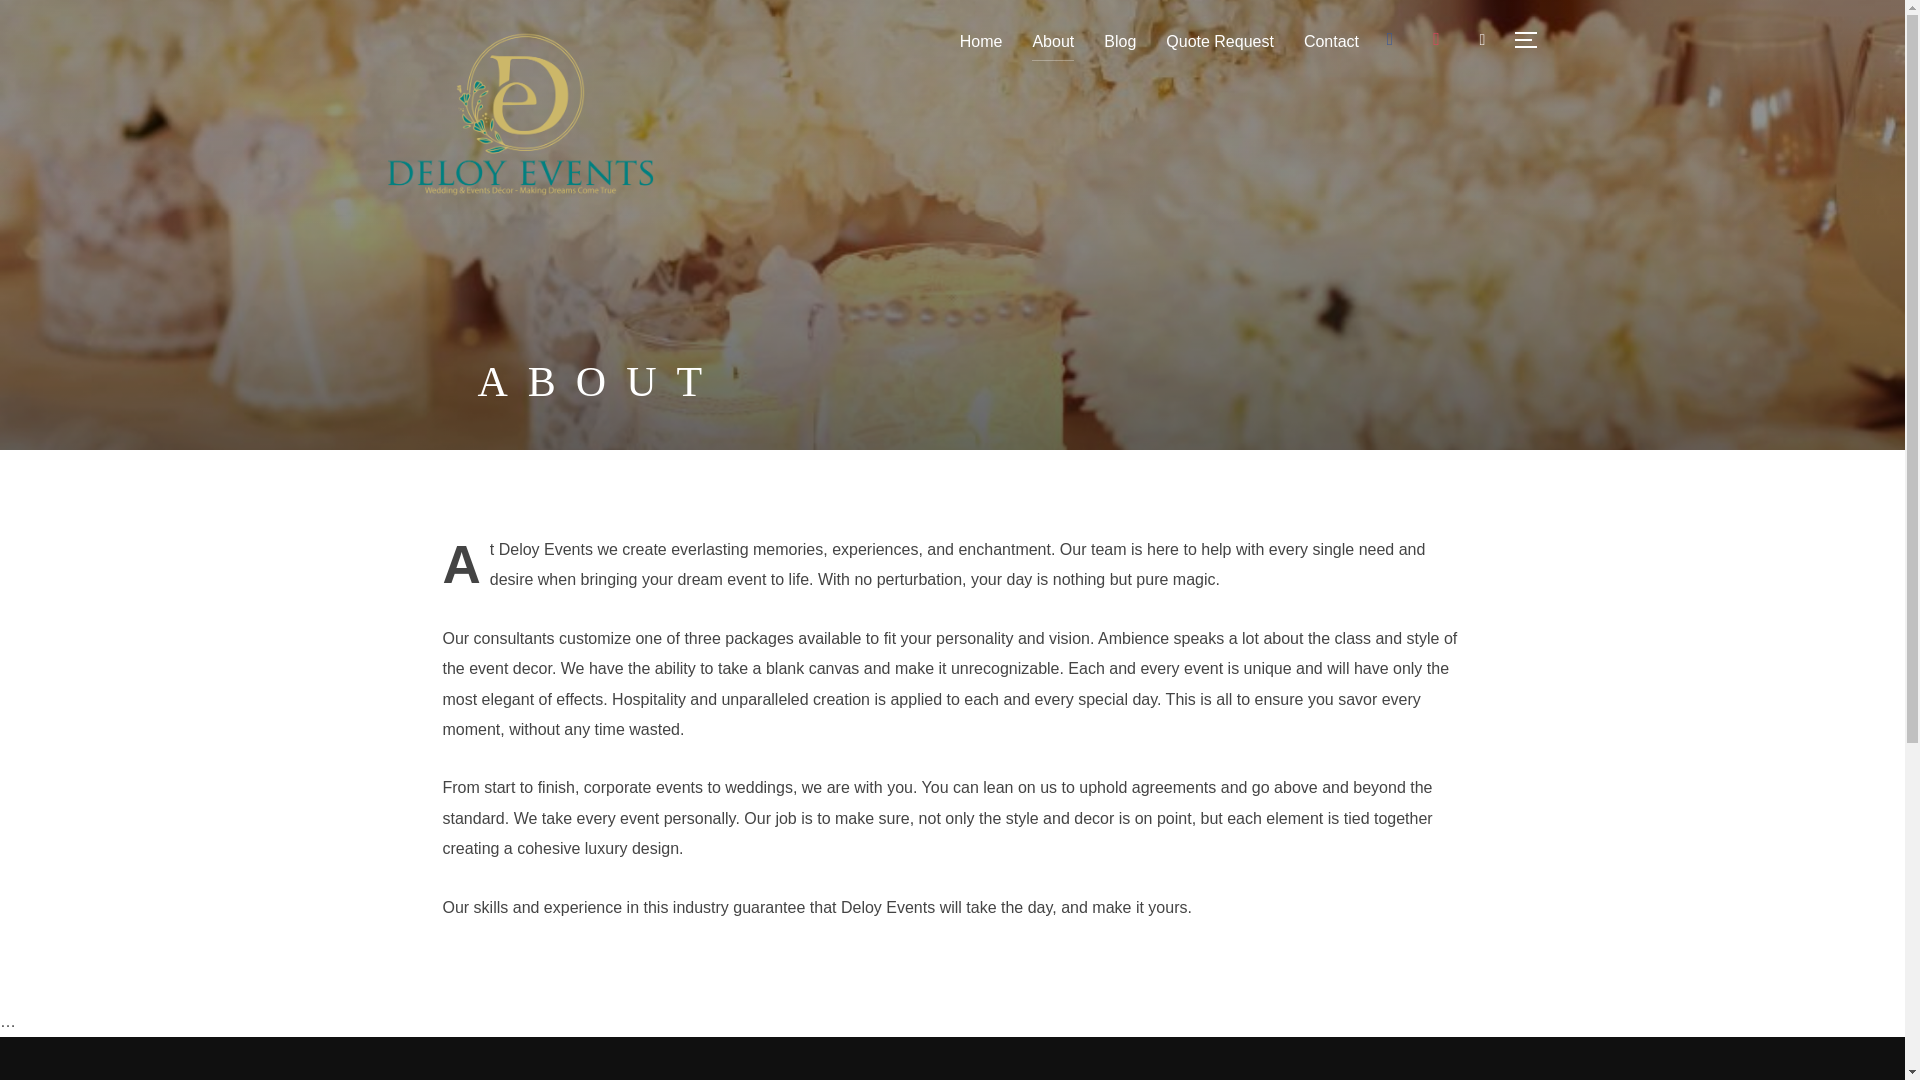 Image resolution: width=1920 pixels, height=1080 pixels. Describe the element at coordinates (1436, 38) in the screenshot. I see `instagram` at that location.